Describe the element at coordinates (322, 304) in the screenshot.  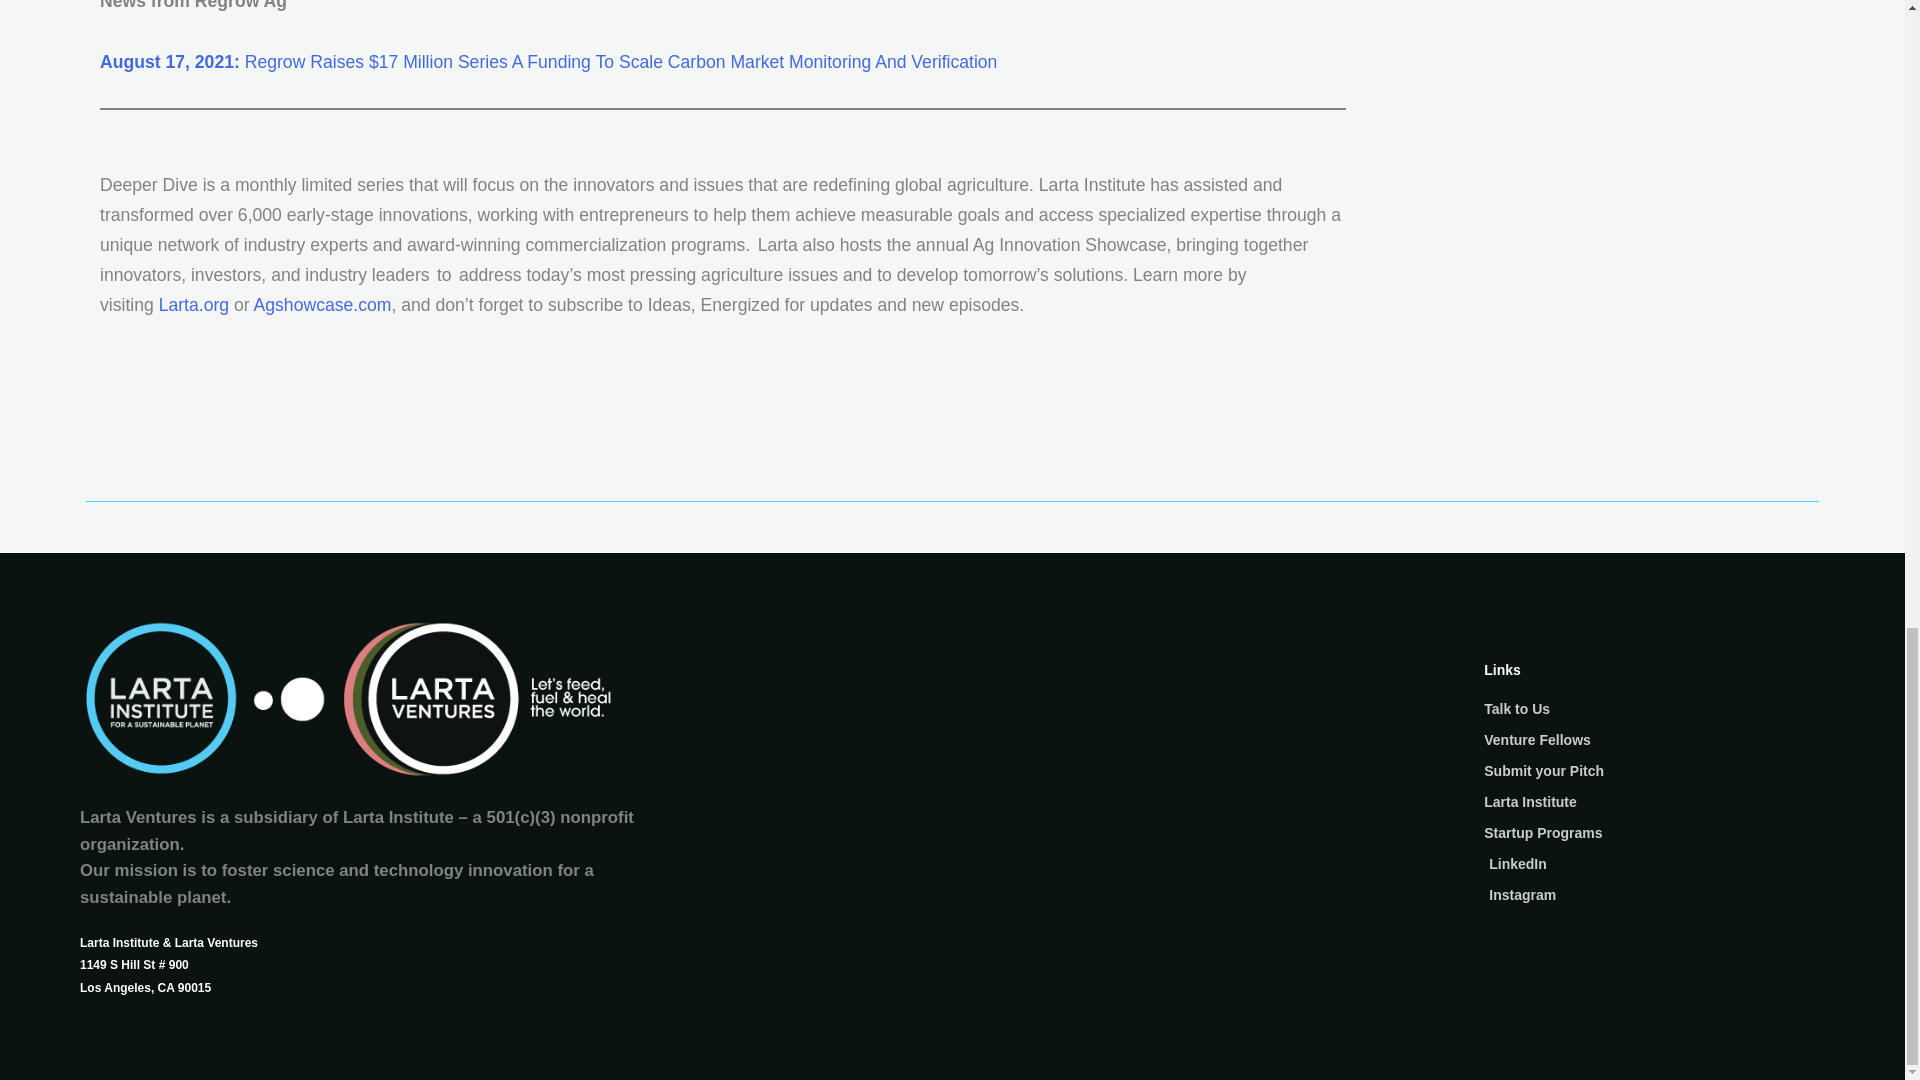
I see `Agshowcase.com` at that location.